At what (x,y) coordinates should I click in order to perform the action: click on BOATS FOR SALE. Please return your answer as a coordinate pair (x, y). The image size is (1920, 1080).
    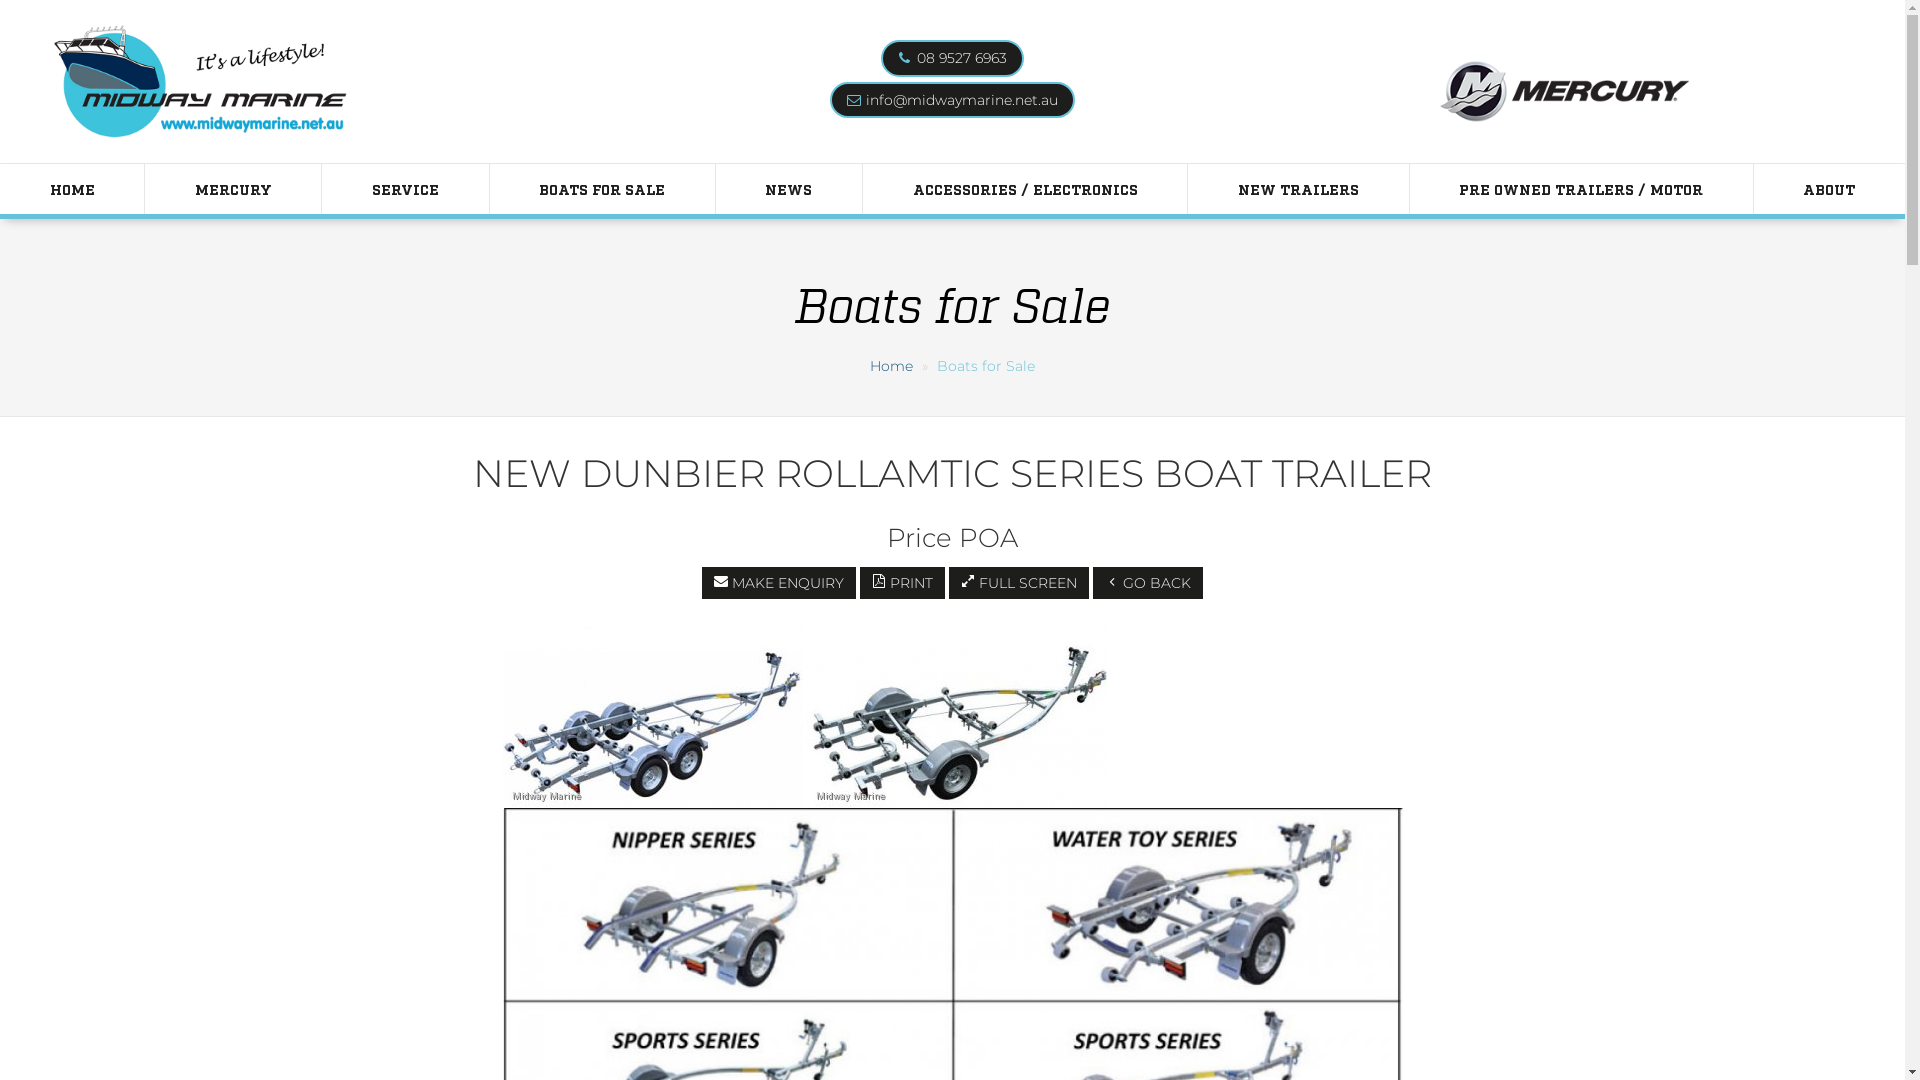
    Looking at the image, I should click on (602, 189).